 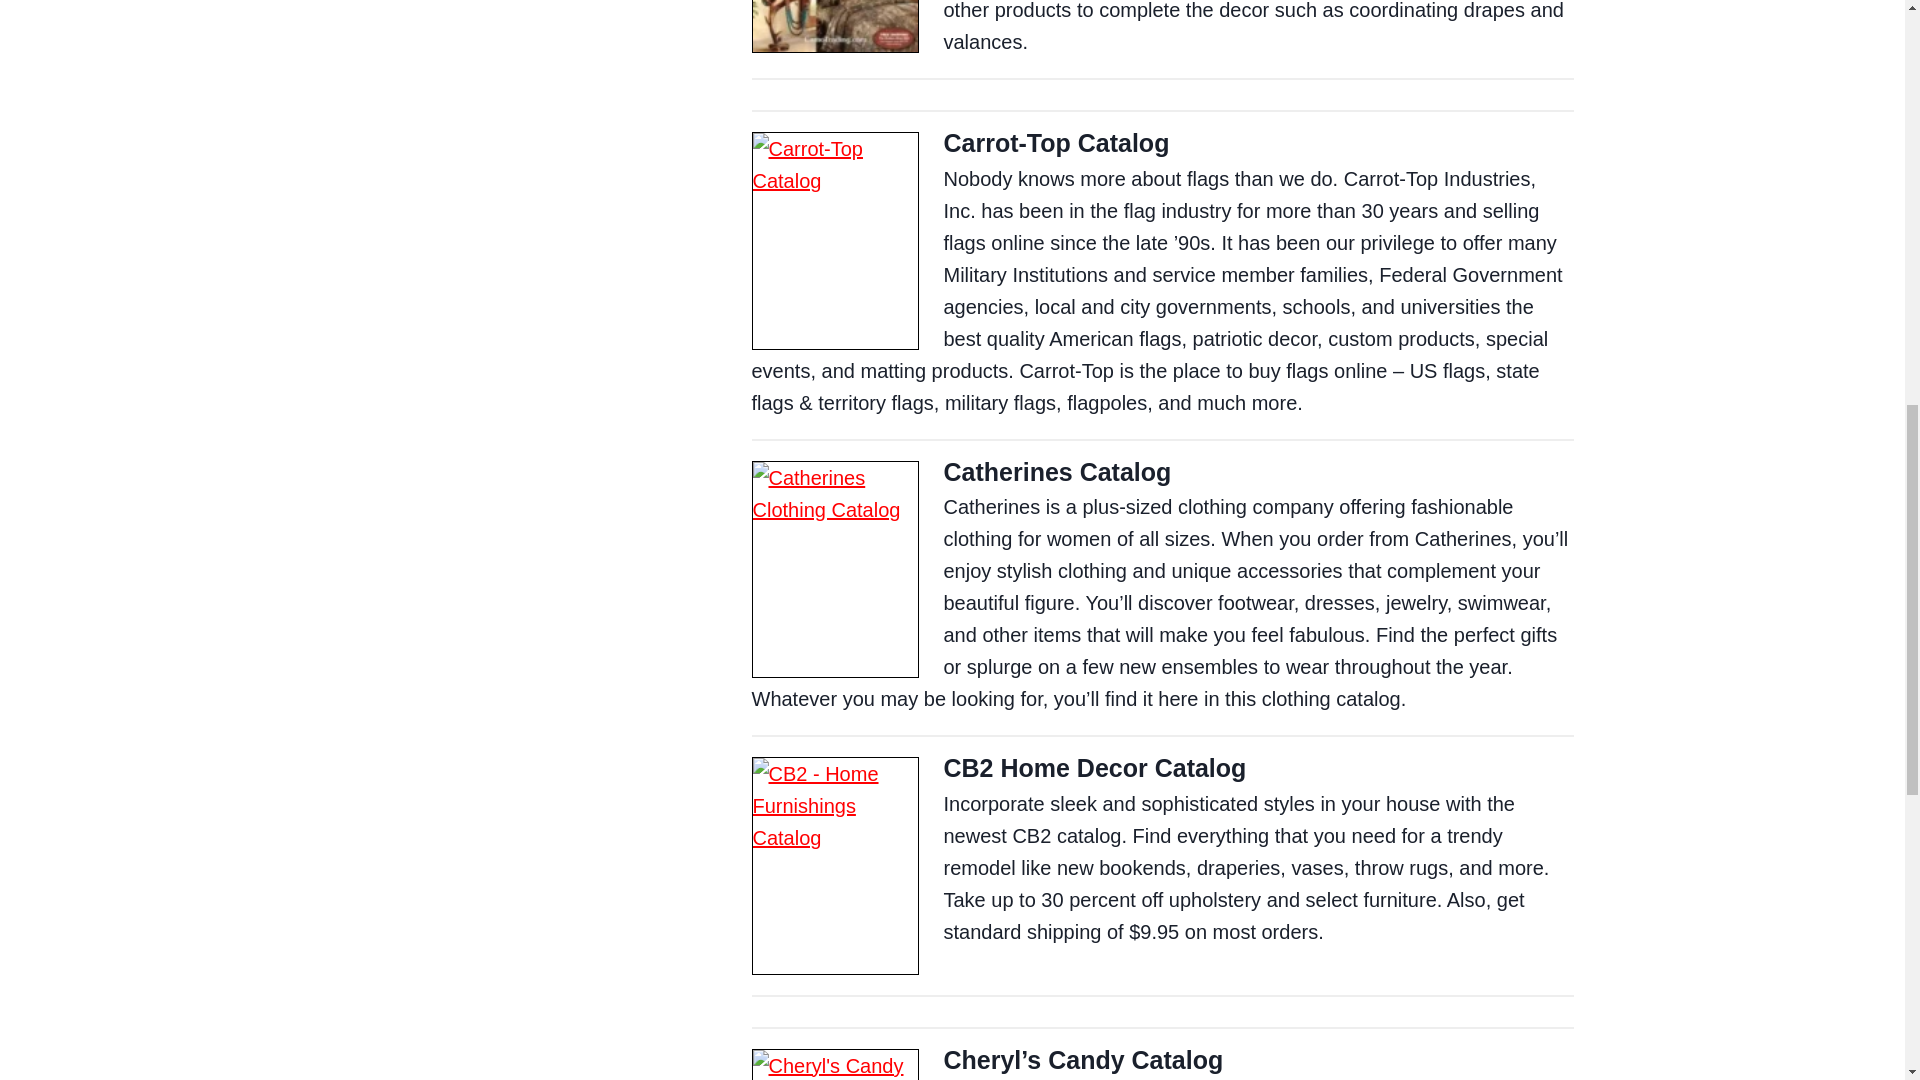 What do you see at coordinates (1058, 472) in the screenshot?
I see `Catherines Catalog` at bounding box center [1058, 472].